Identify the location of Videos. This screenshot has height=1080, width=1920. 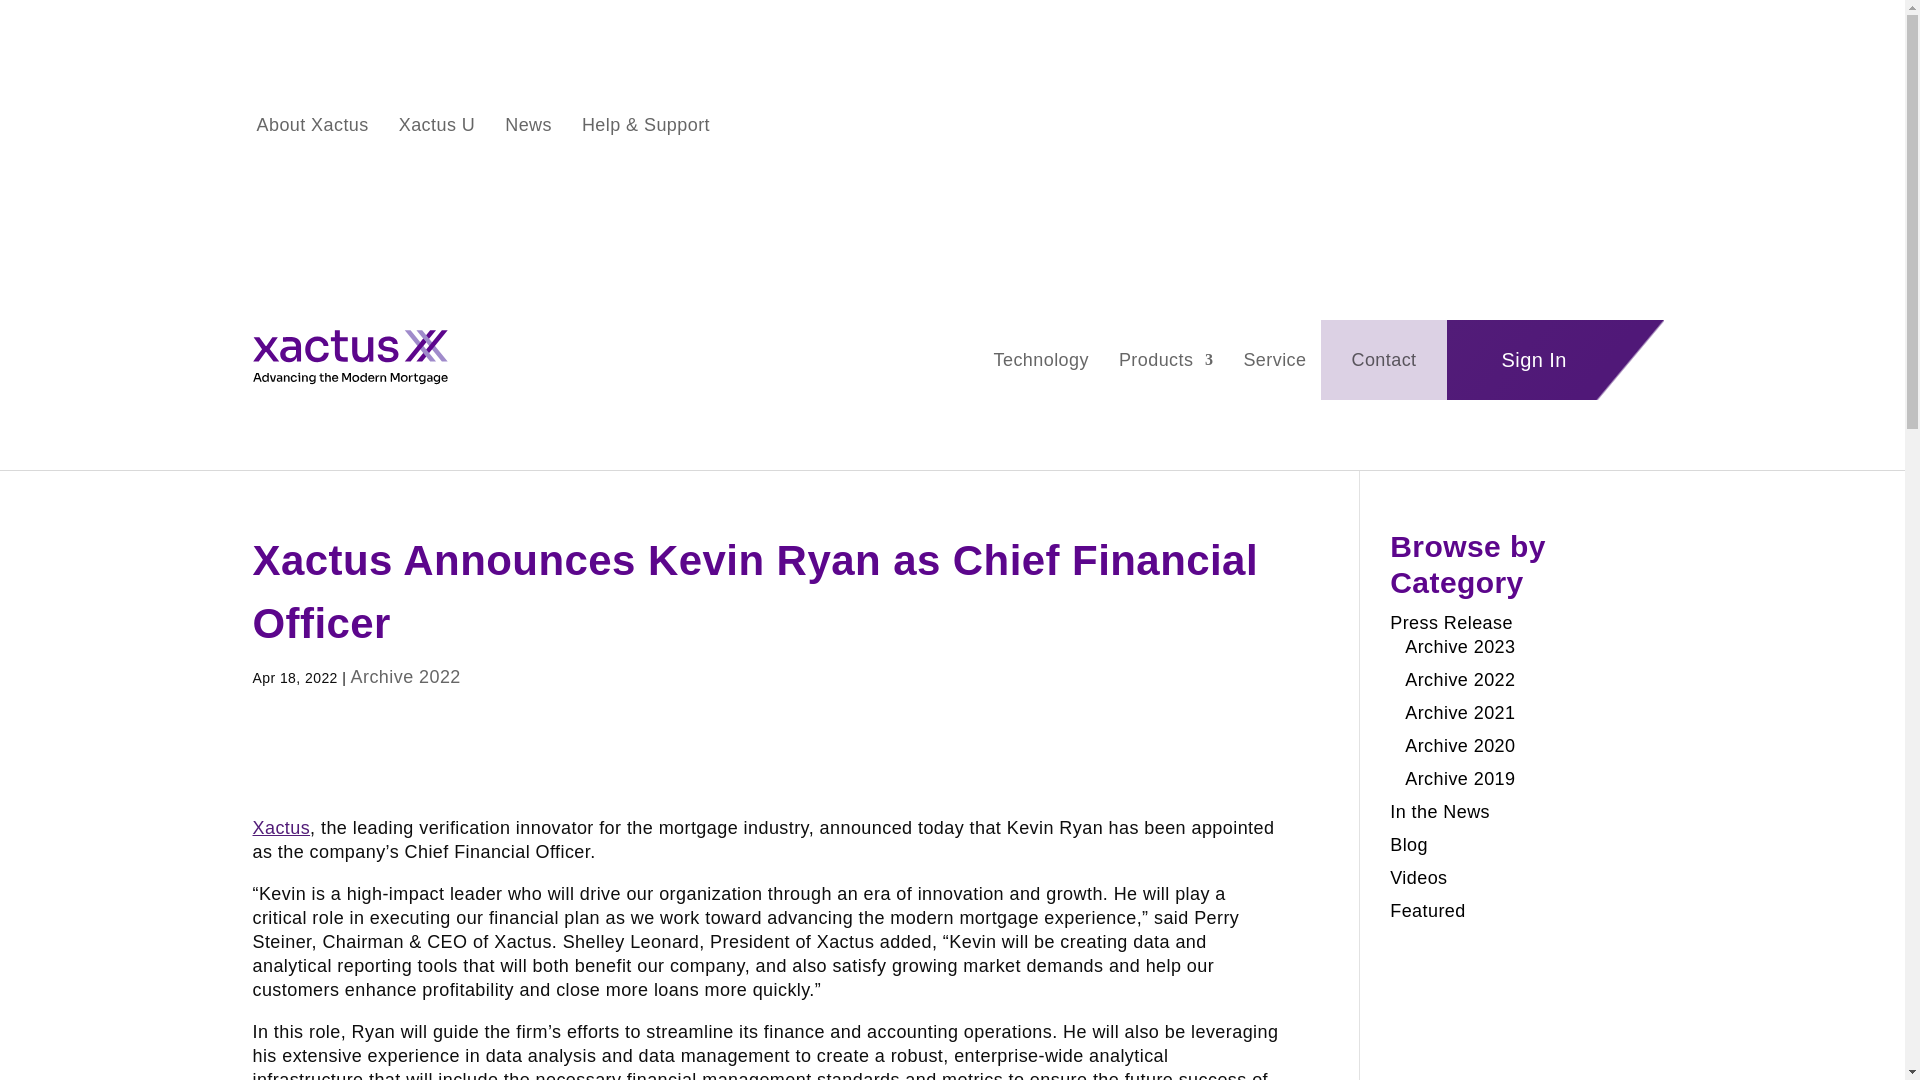
(1418, 878).